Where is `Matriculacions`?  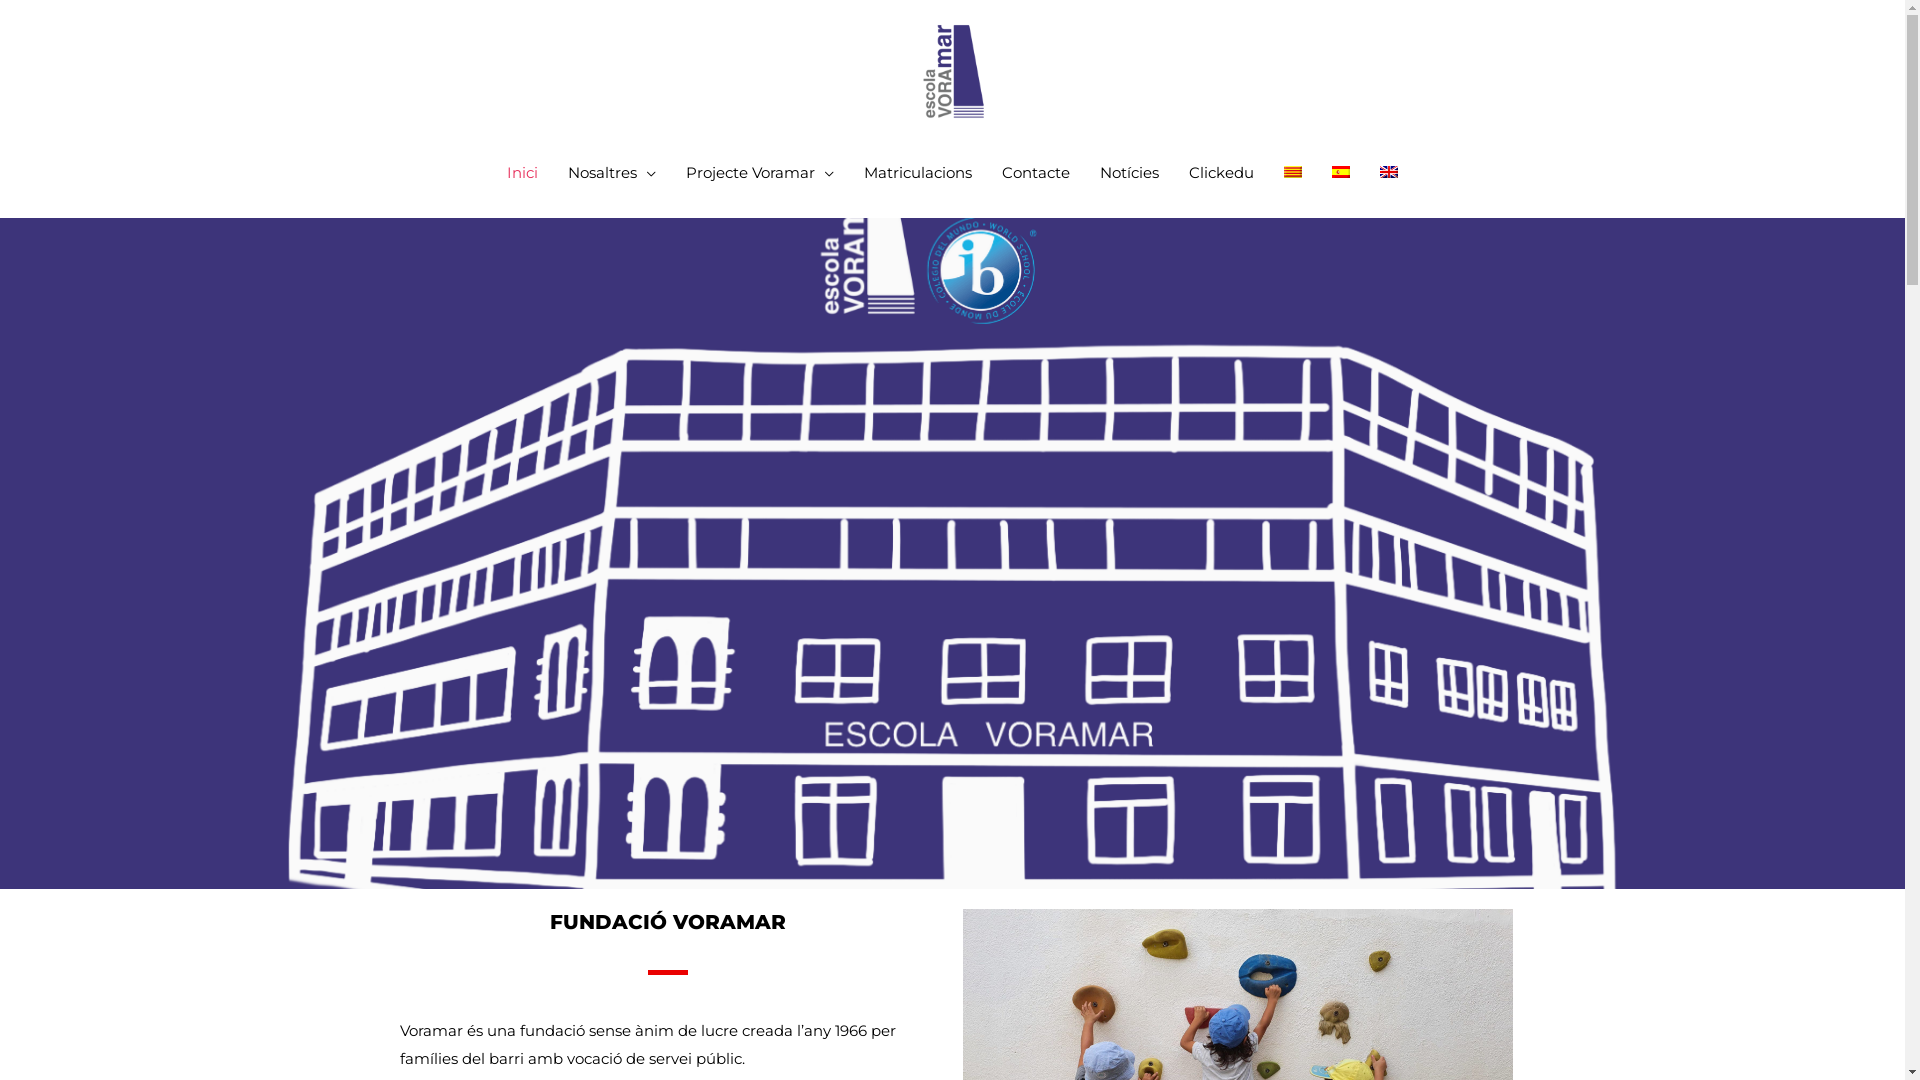 Matriculacions is located at coordinates (918, 173).